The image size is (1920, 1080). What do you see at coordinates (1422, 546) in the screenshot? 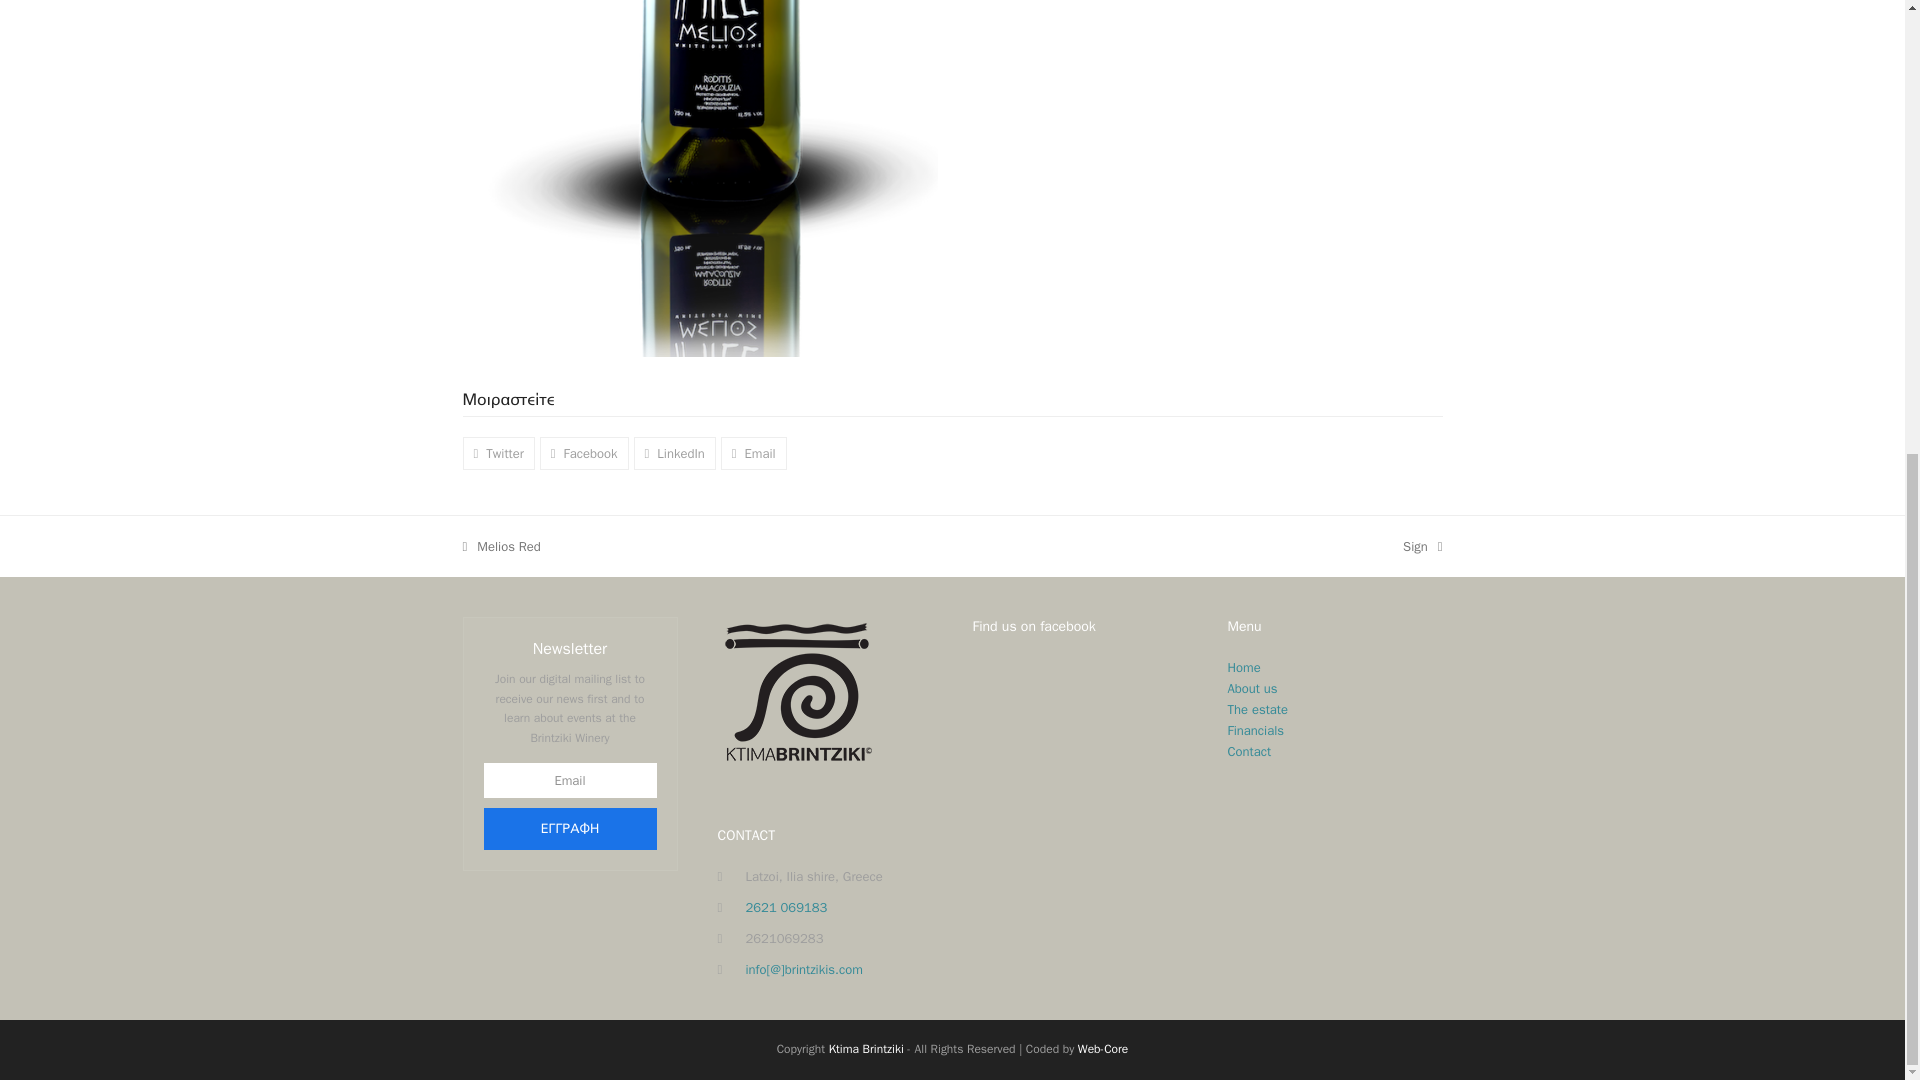
I see `Contact` at bounding box center [1422, 546].